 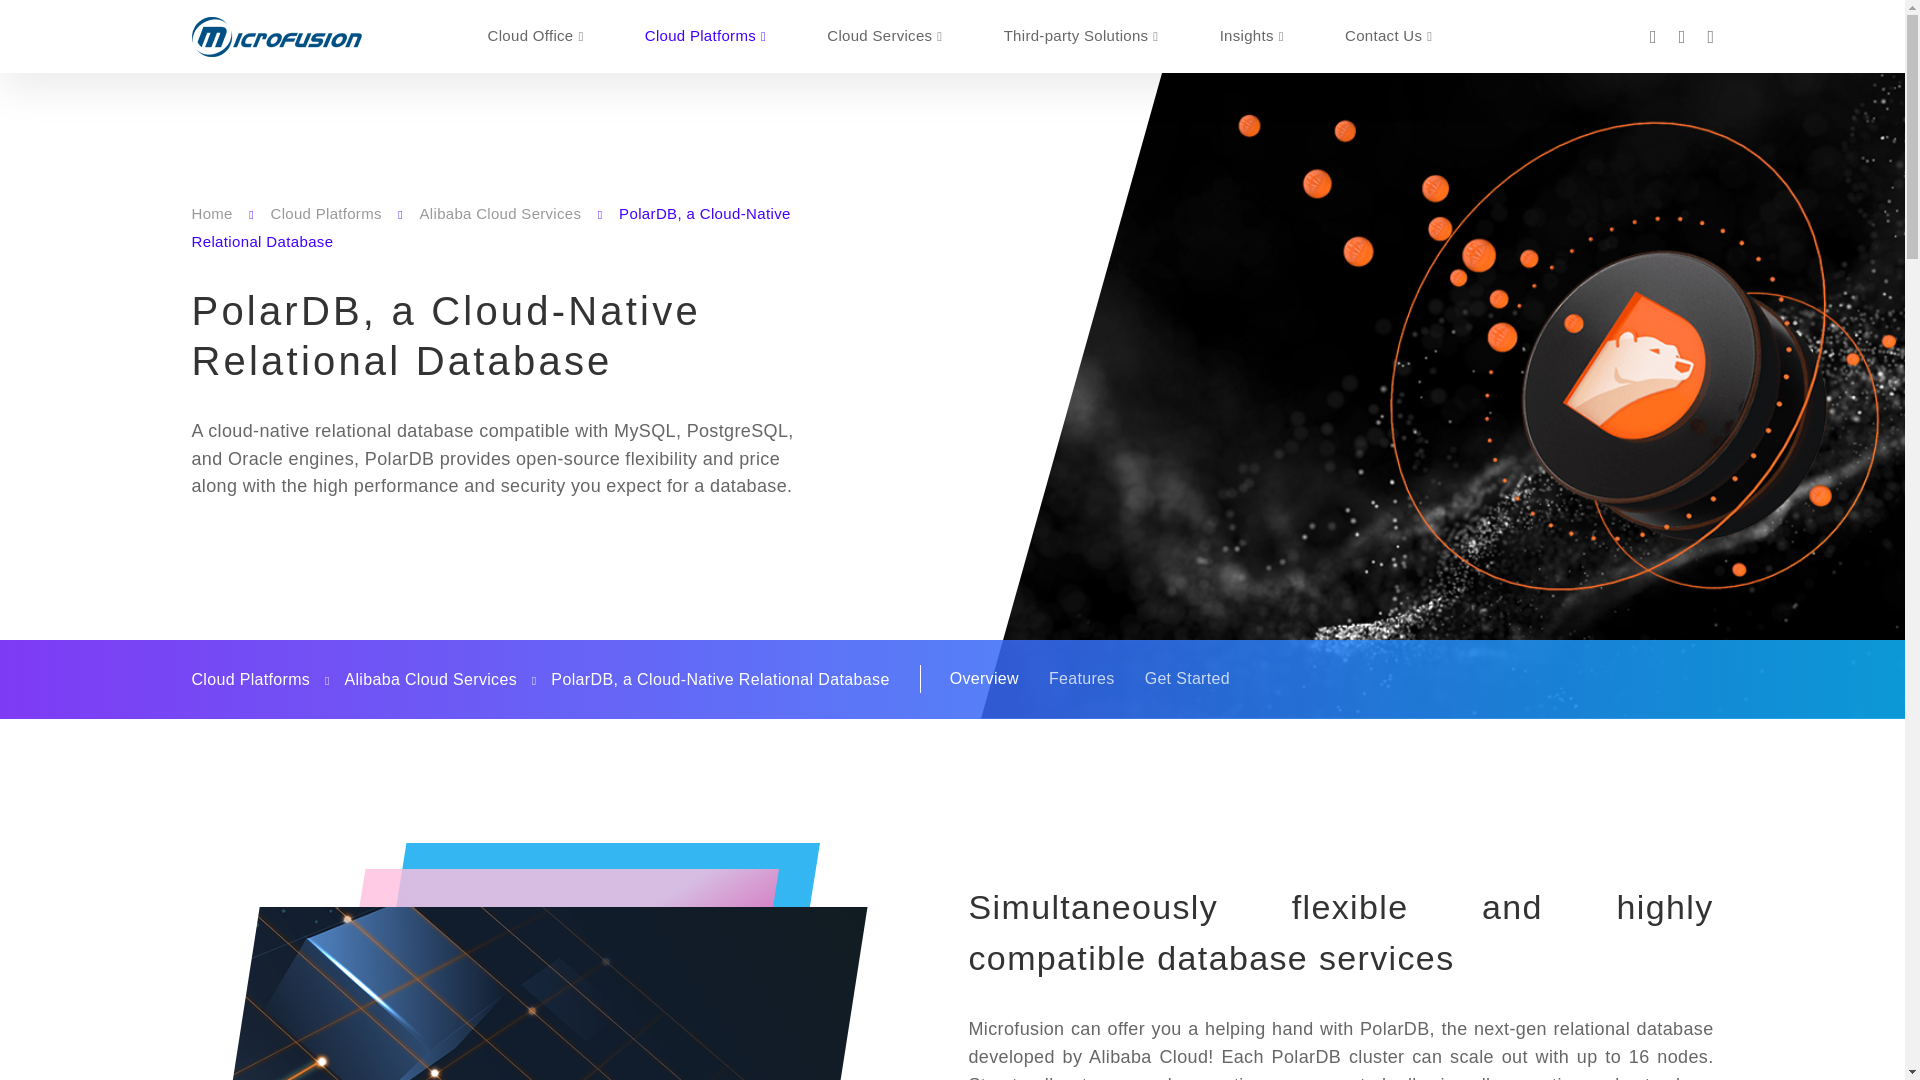 What do you see at coordinates (1682, 36) in the screenshot?
I see `search` at bounding box center [1682, 36].